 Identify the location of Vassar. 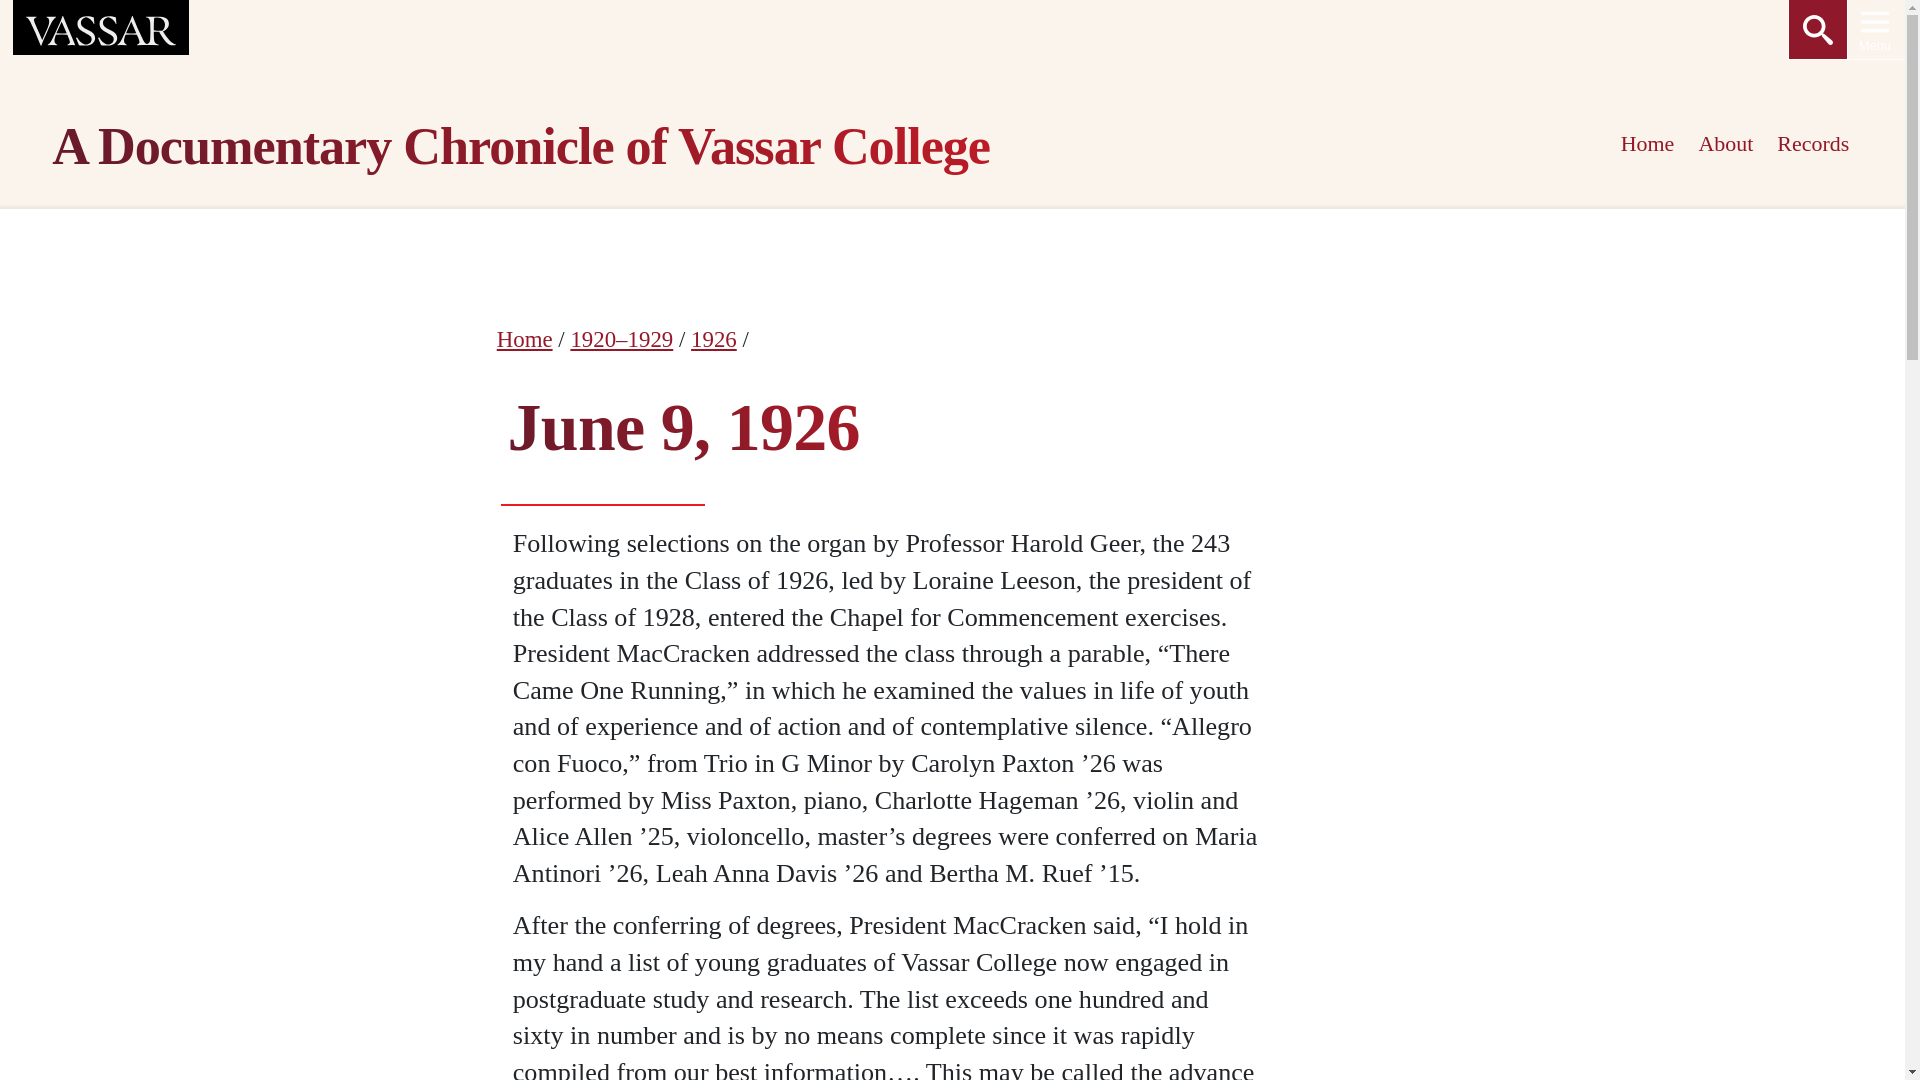
(101, 30).